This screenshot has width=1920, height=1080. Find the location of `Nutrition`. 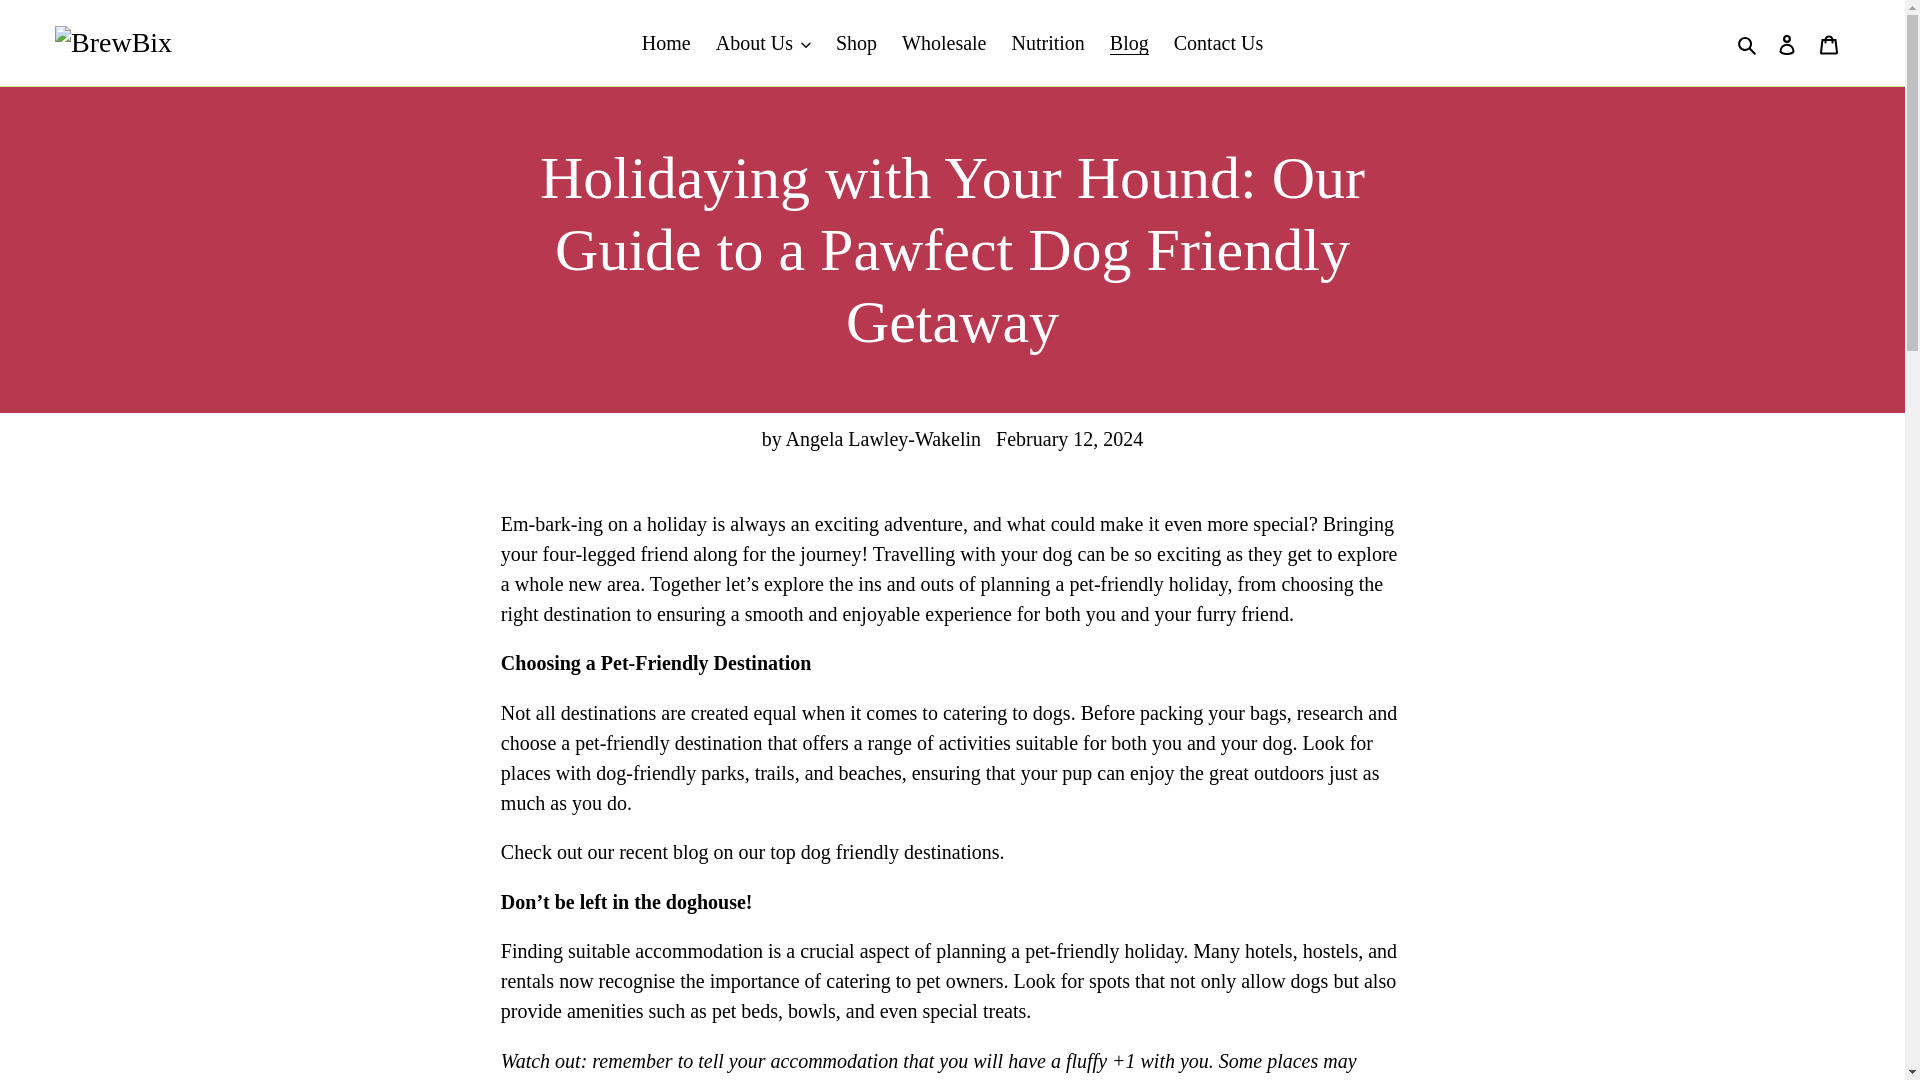

Nutrition is located at coordinates (1047, 42).